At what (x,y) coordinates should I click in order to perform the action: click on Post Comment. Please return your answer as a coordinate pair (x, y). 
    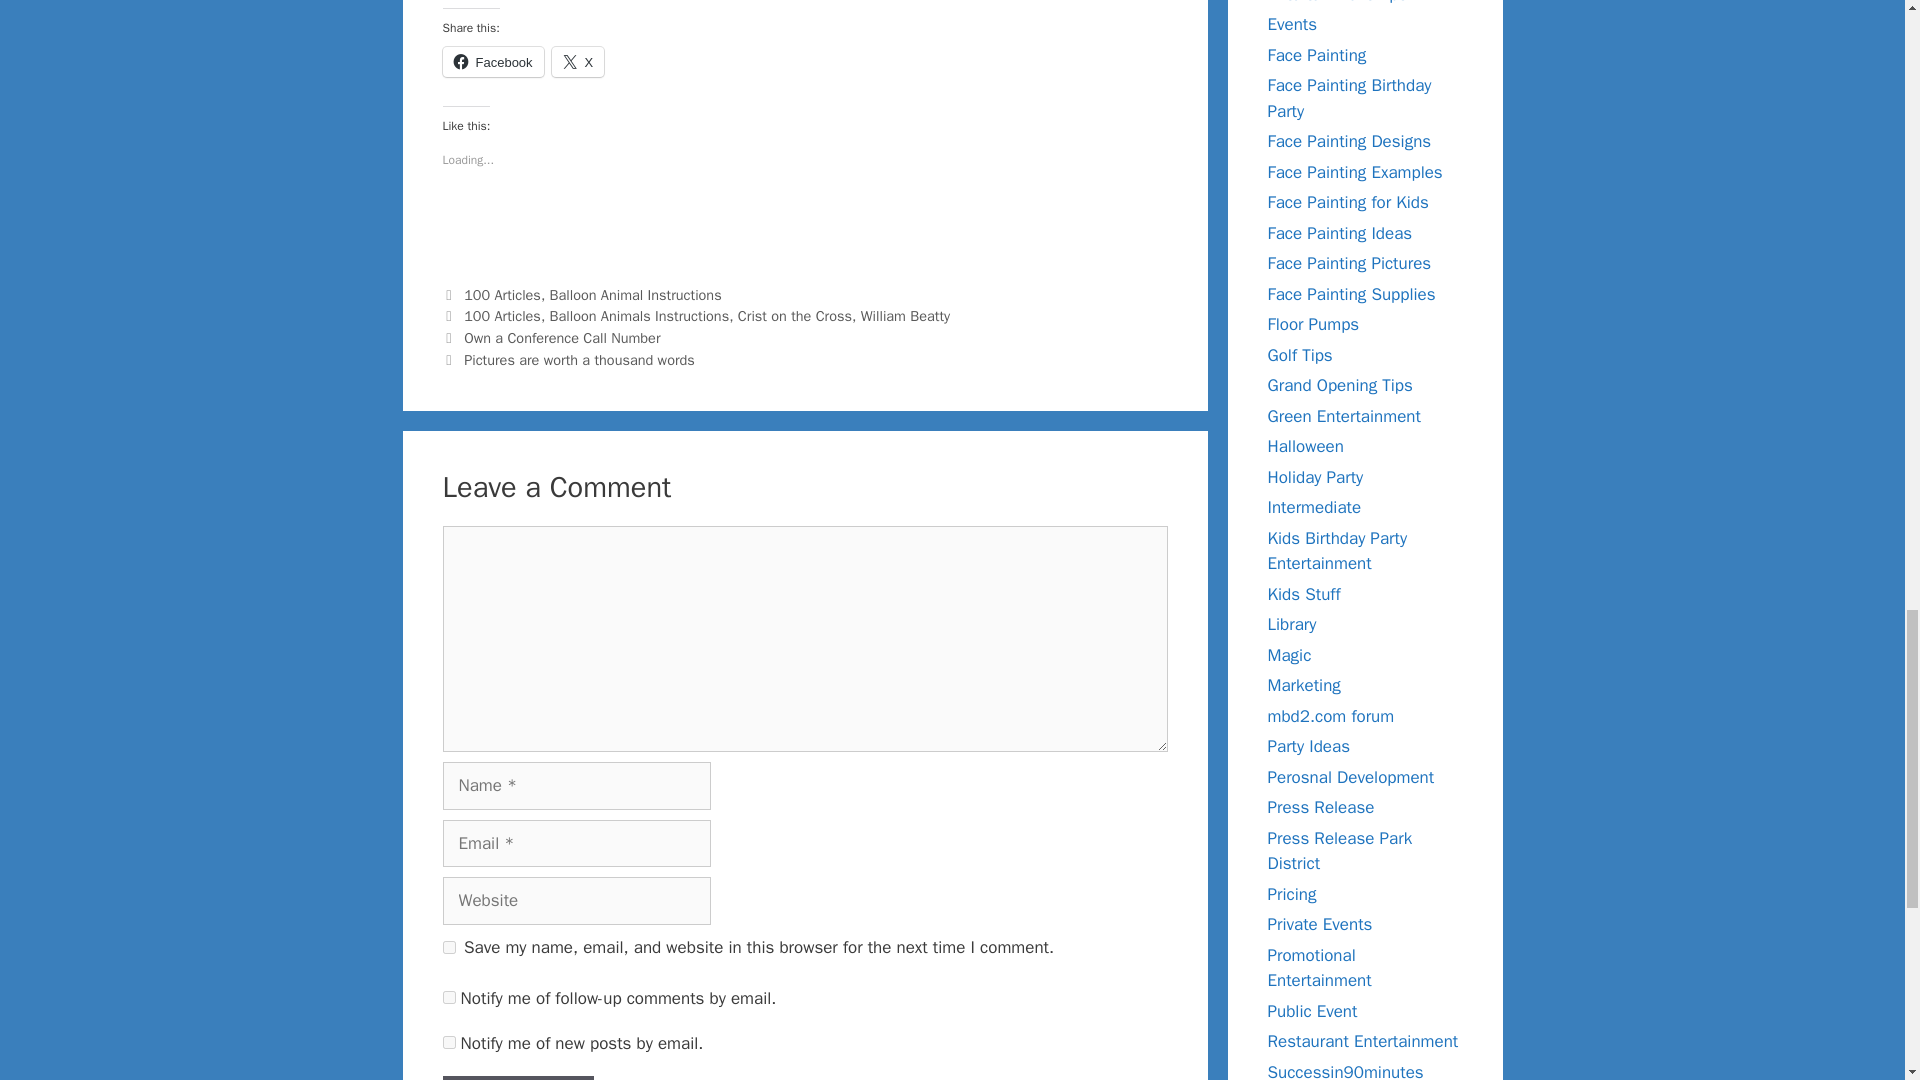
    Looking at the image, I should click on (517, 1078).